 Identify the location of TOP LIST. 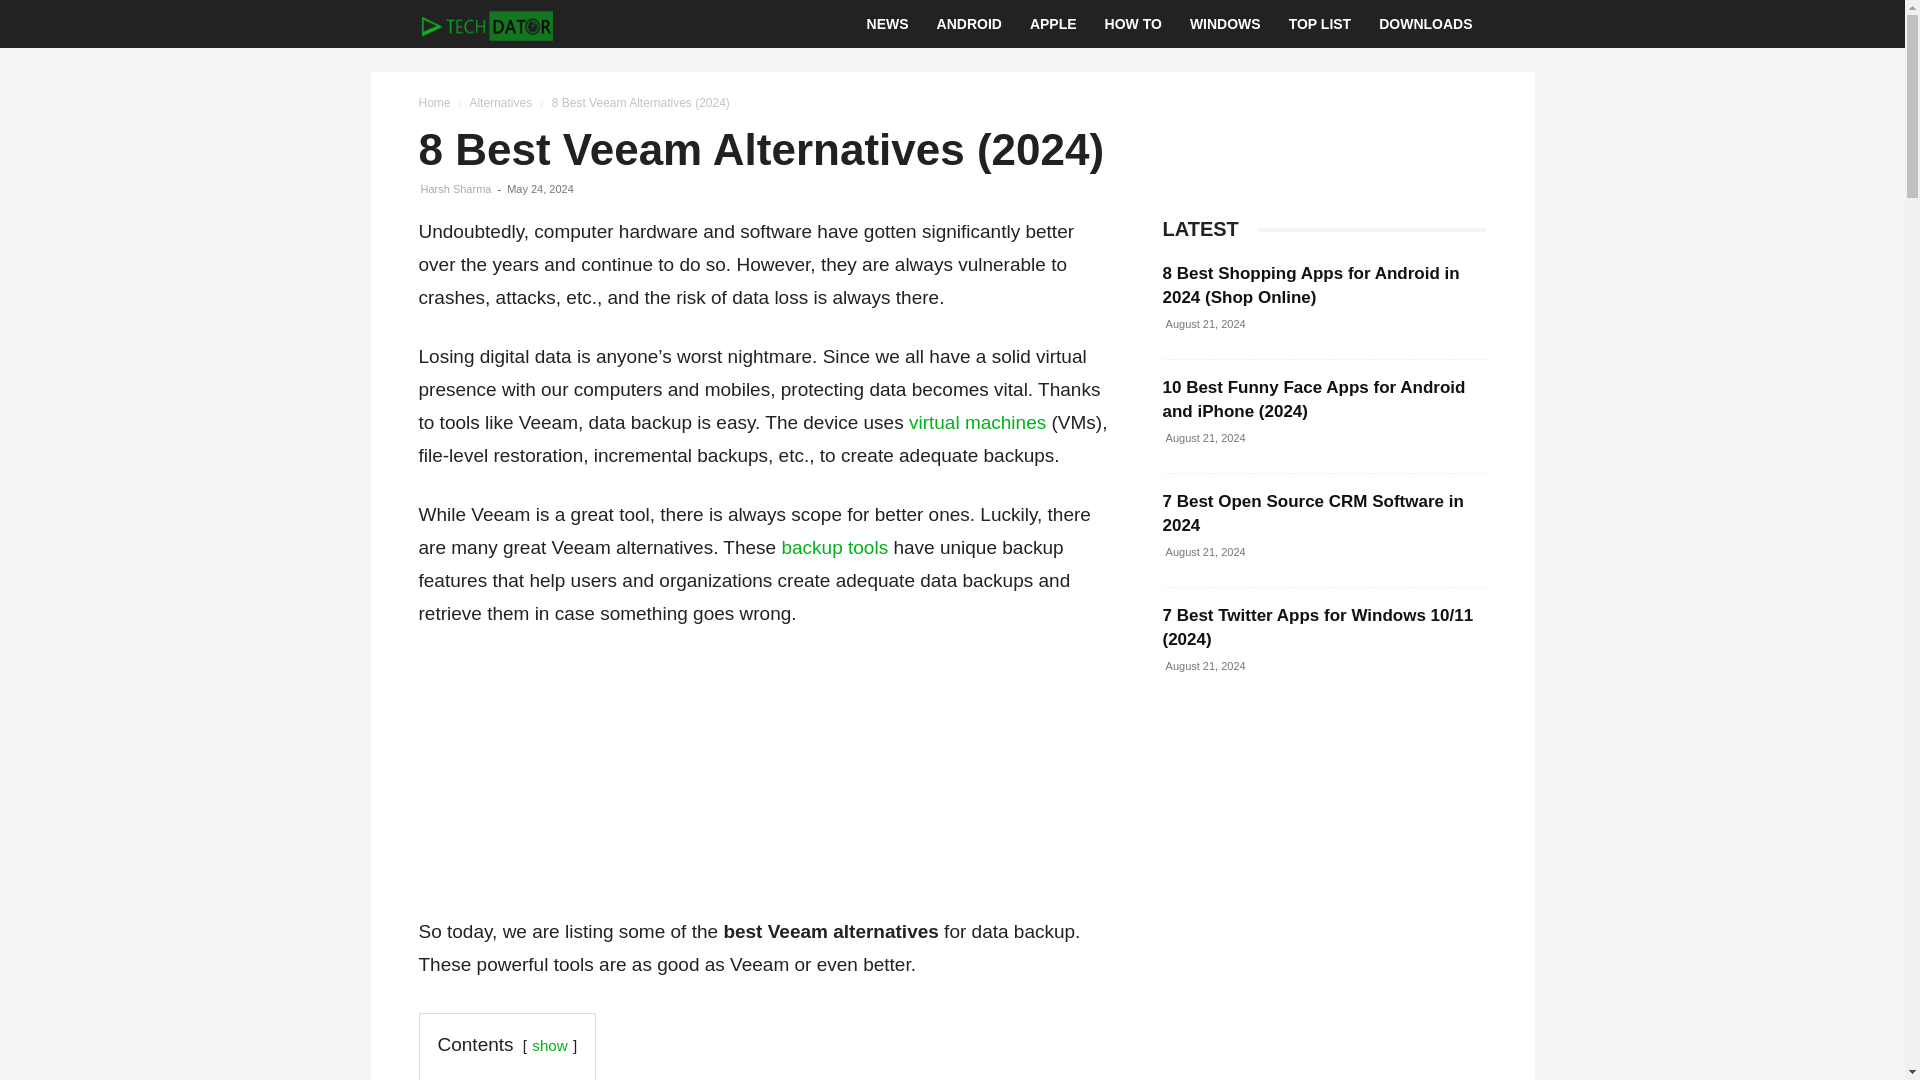
(1320, 24).